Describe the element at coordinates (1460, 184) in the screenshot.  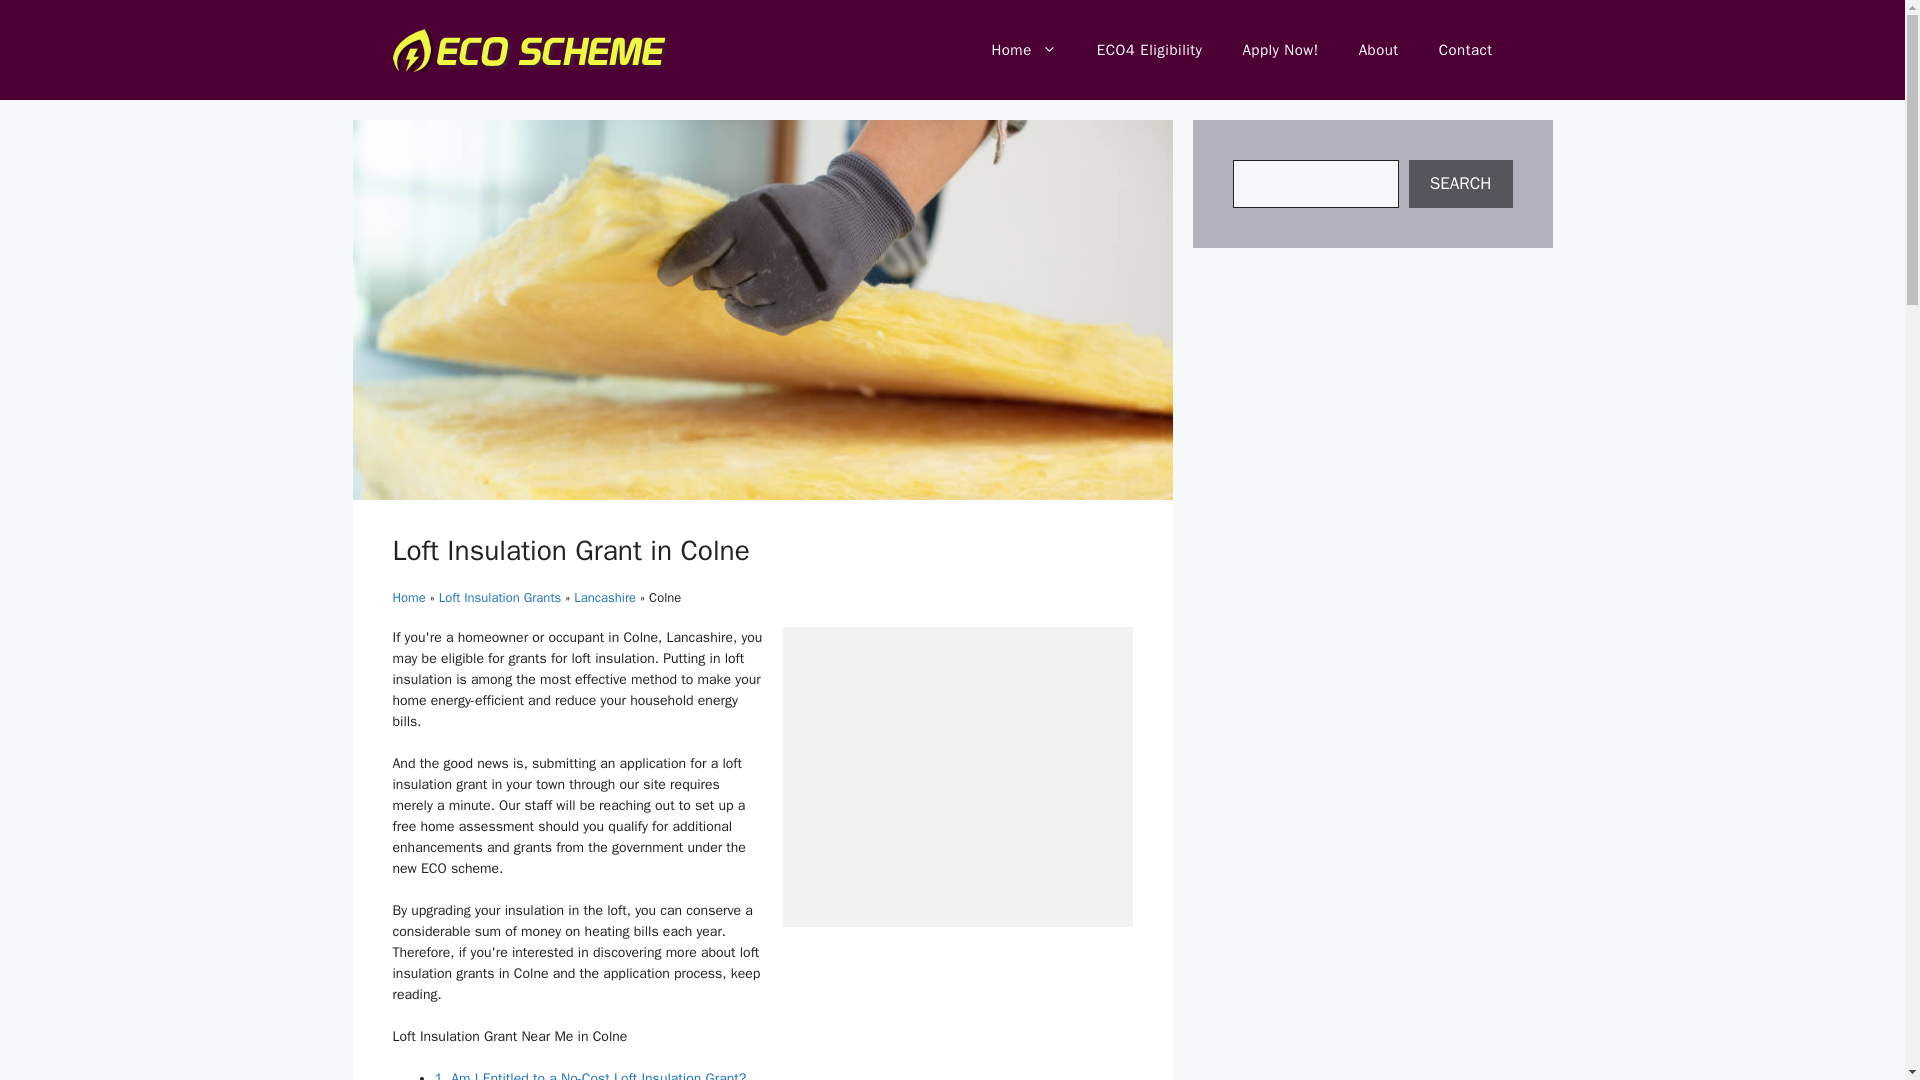
I see `SEARCH` at that location.